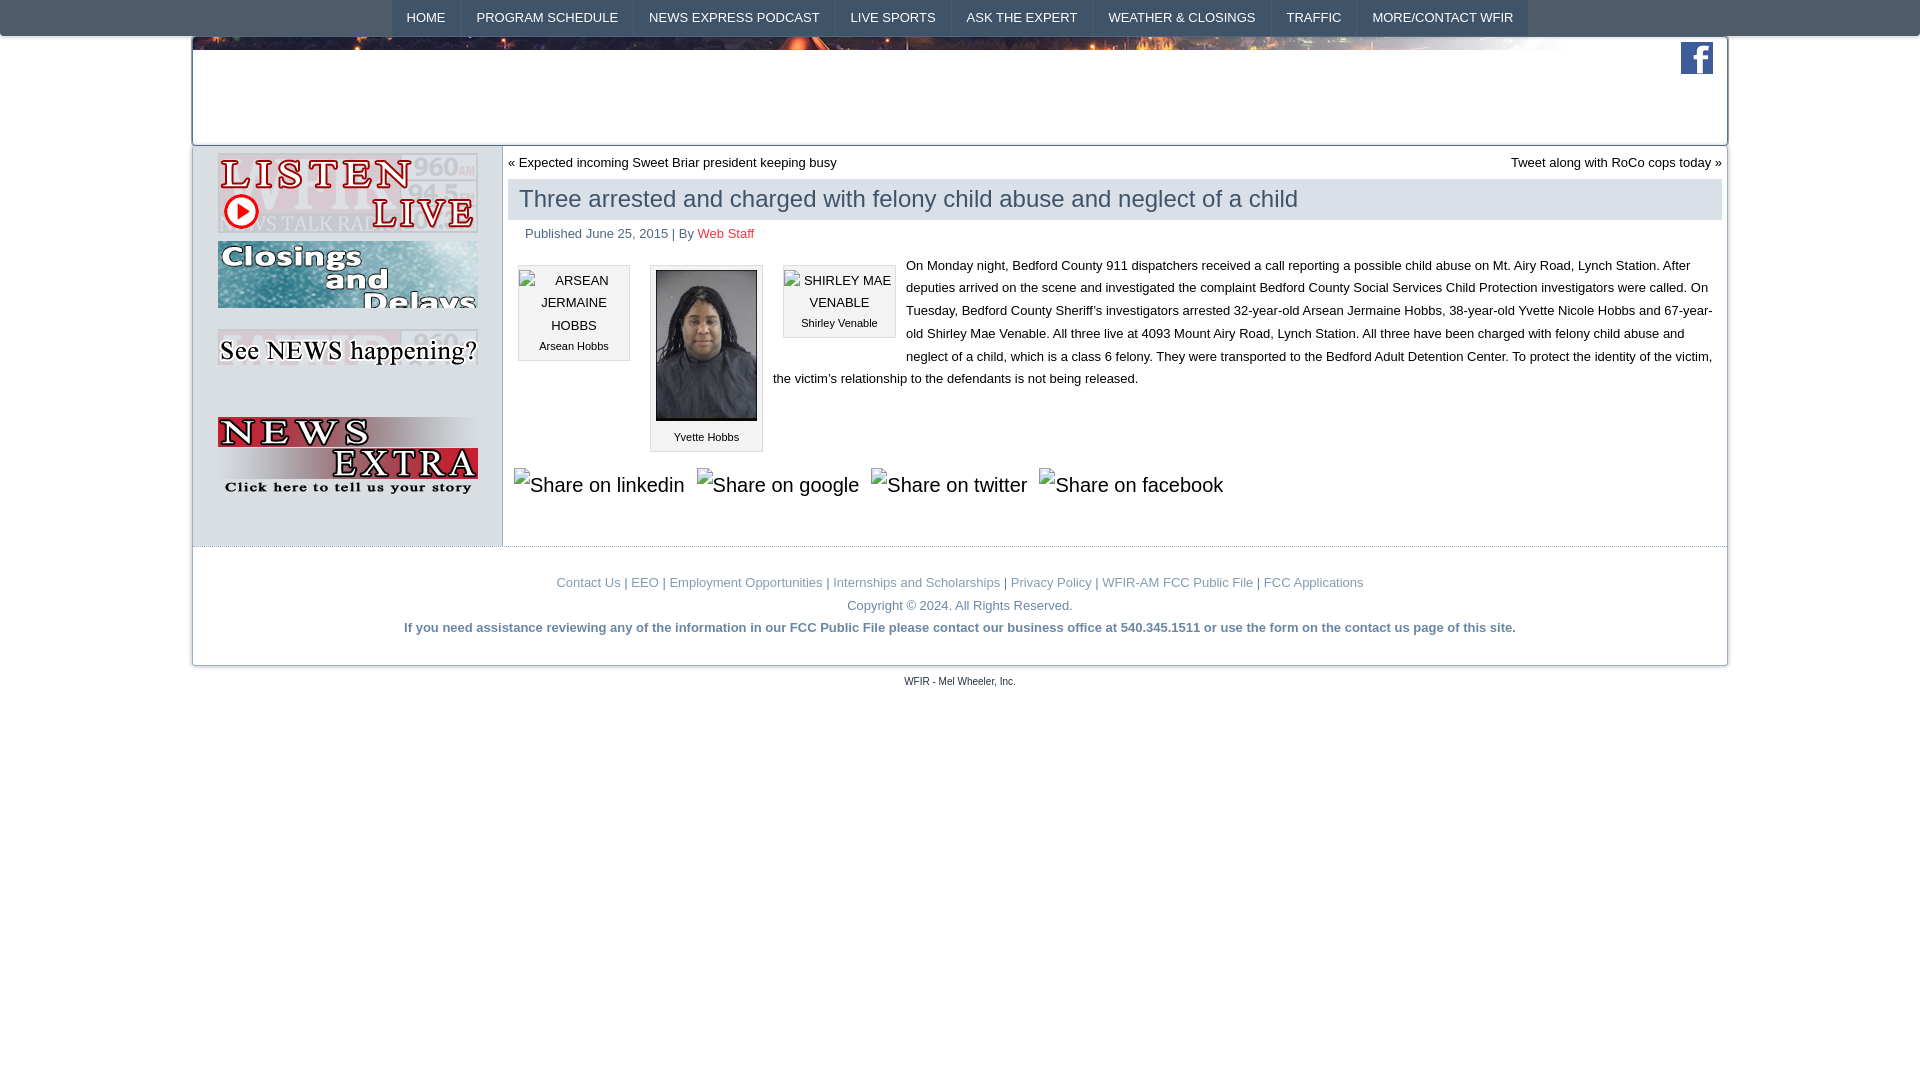 This screenshot has height=1080, width=1920. What do you see at coordinates (1610, 162) in the screenshot?
I see `Tweet along with RoCo cops today` at bounding box center [1610, 162].